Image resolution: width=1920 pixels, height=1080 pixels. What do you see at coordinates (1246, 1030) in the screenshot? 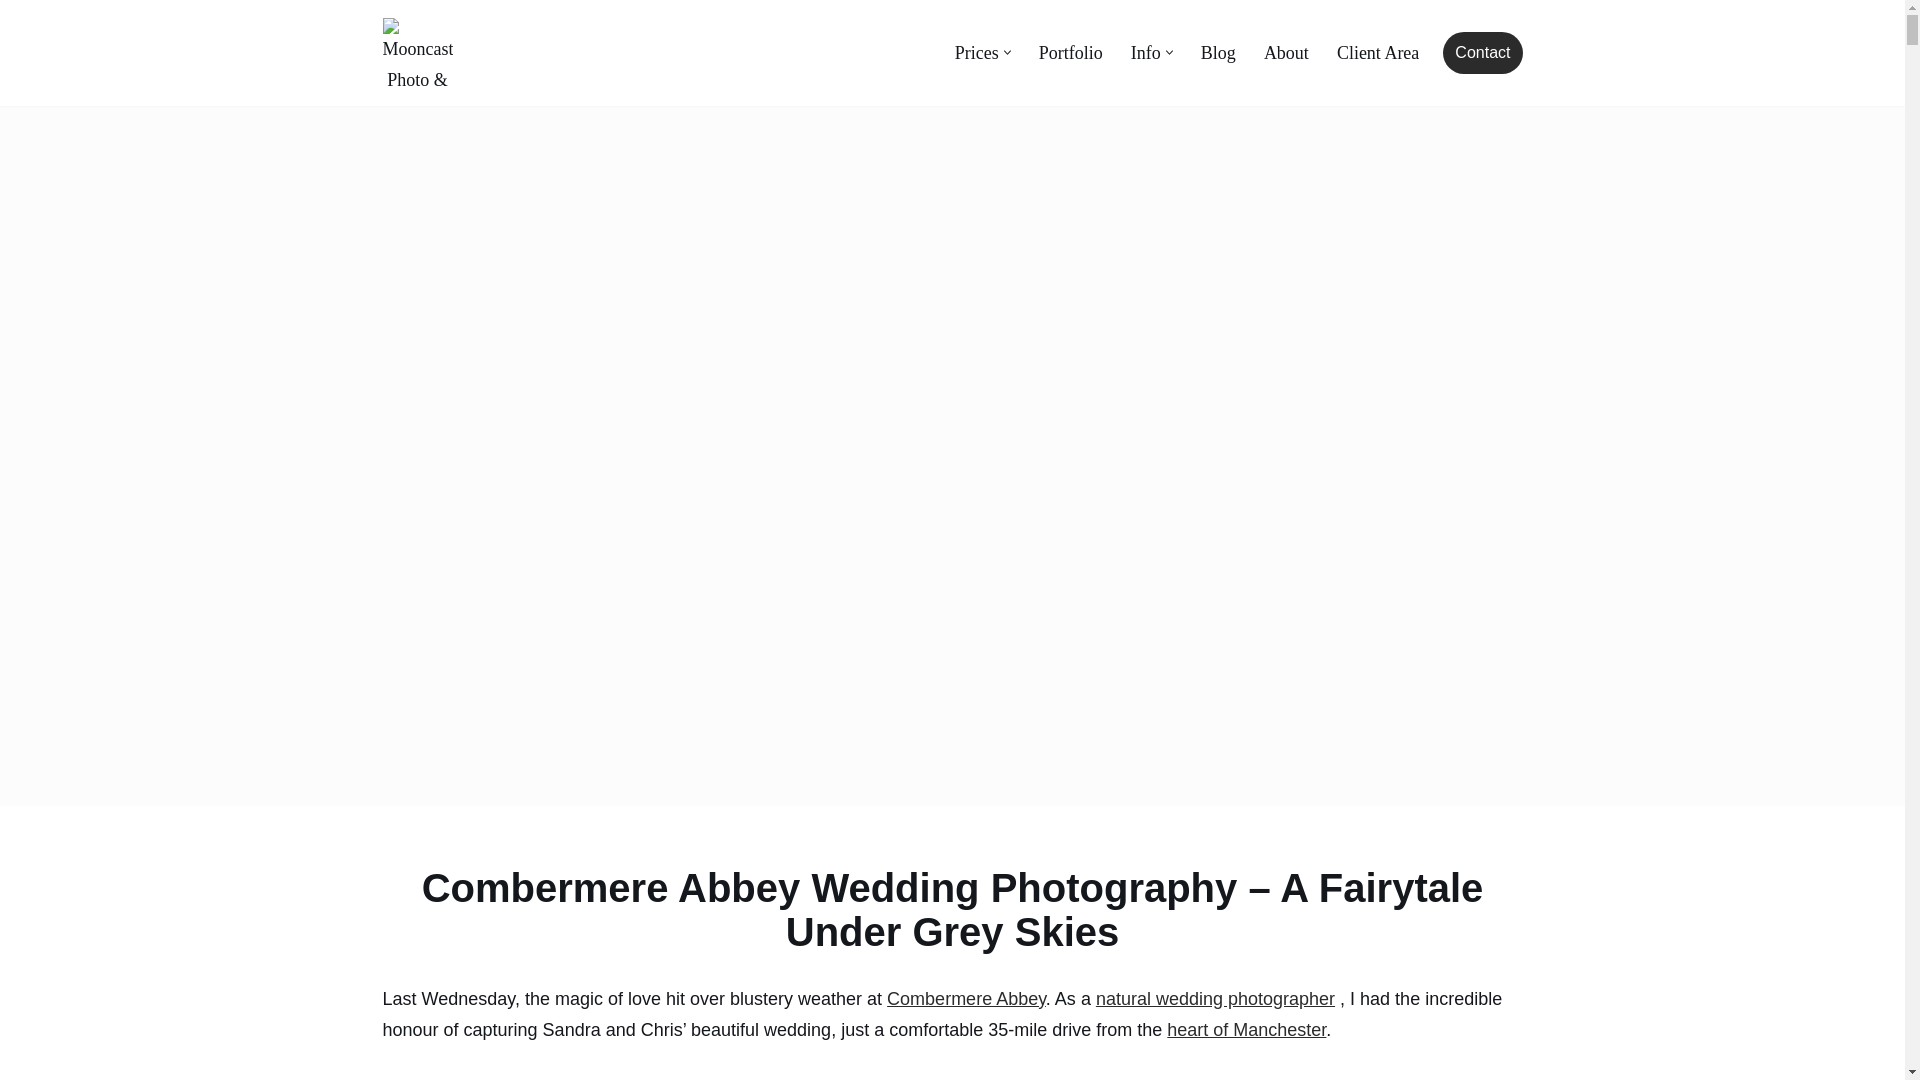
I see `heart of Manchester` at bounding box center [1246, 1030].